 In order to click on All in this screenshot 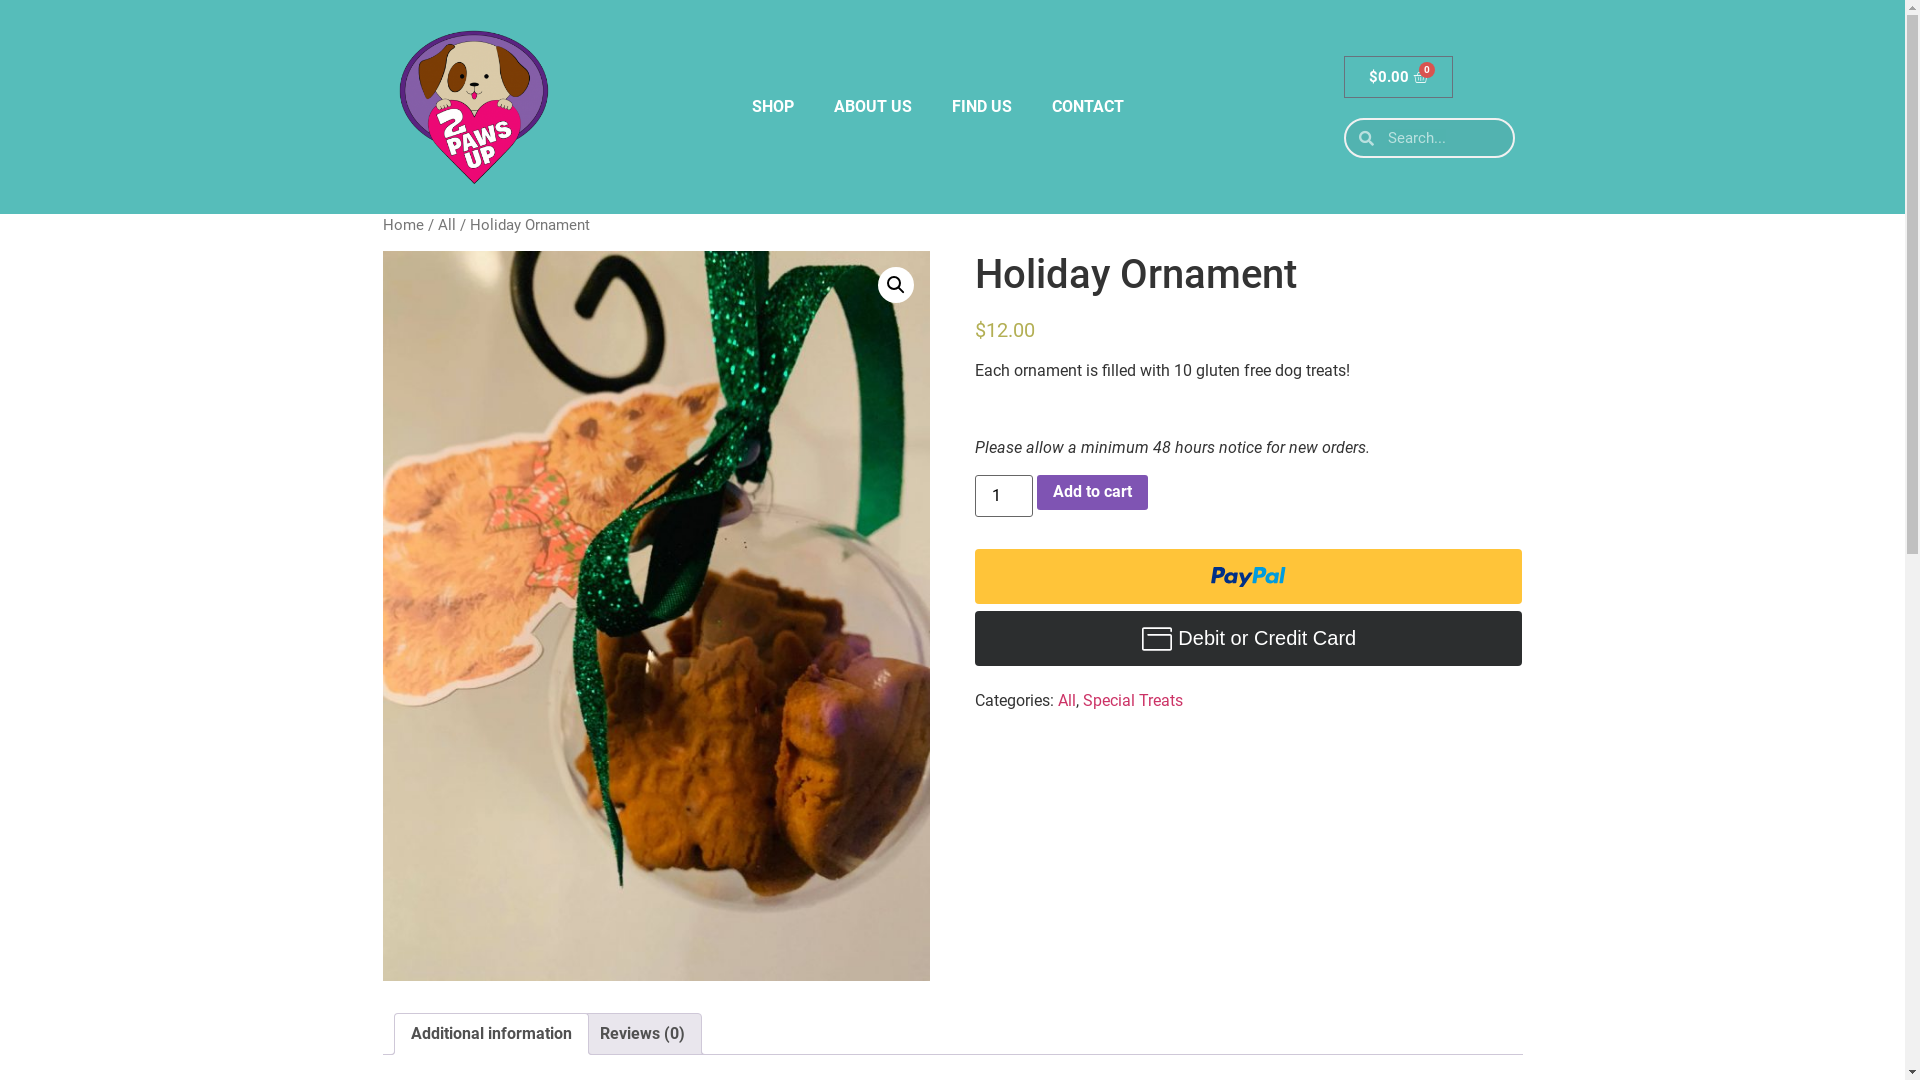, I will do `click(1067, 700)`.